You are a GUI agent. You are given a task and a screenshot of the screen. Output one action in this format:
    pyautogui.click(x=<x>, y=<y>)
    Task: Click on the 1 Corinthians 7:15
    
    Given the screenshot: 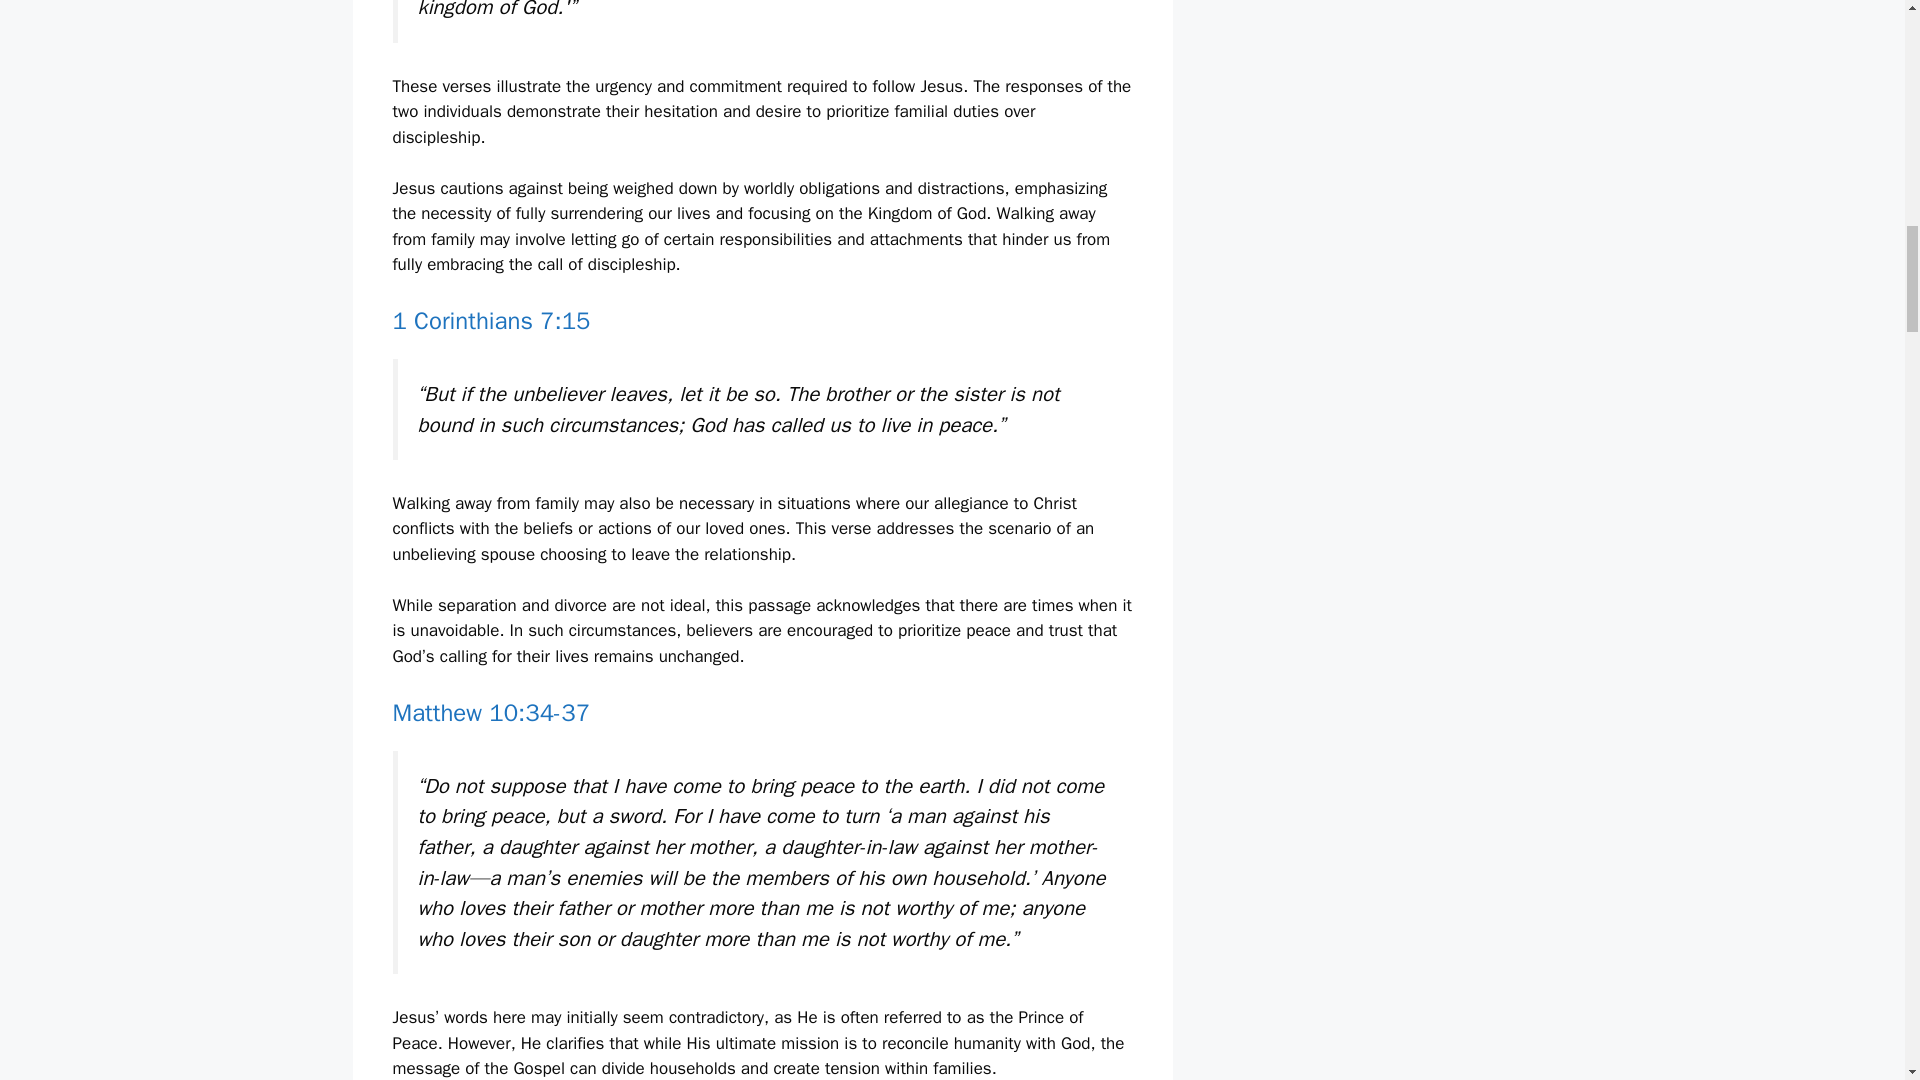 What is the action you would take?
    pyautogui.click(x=490, y=320)
    